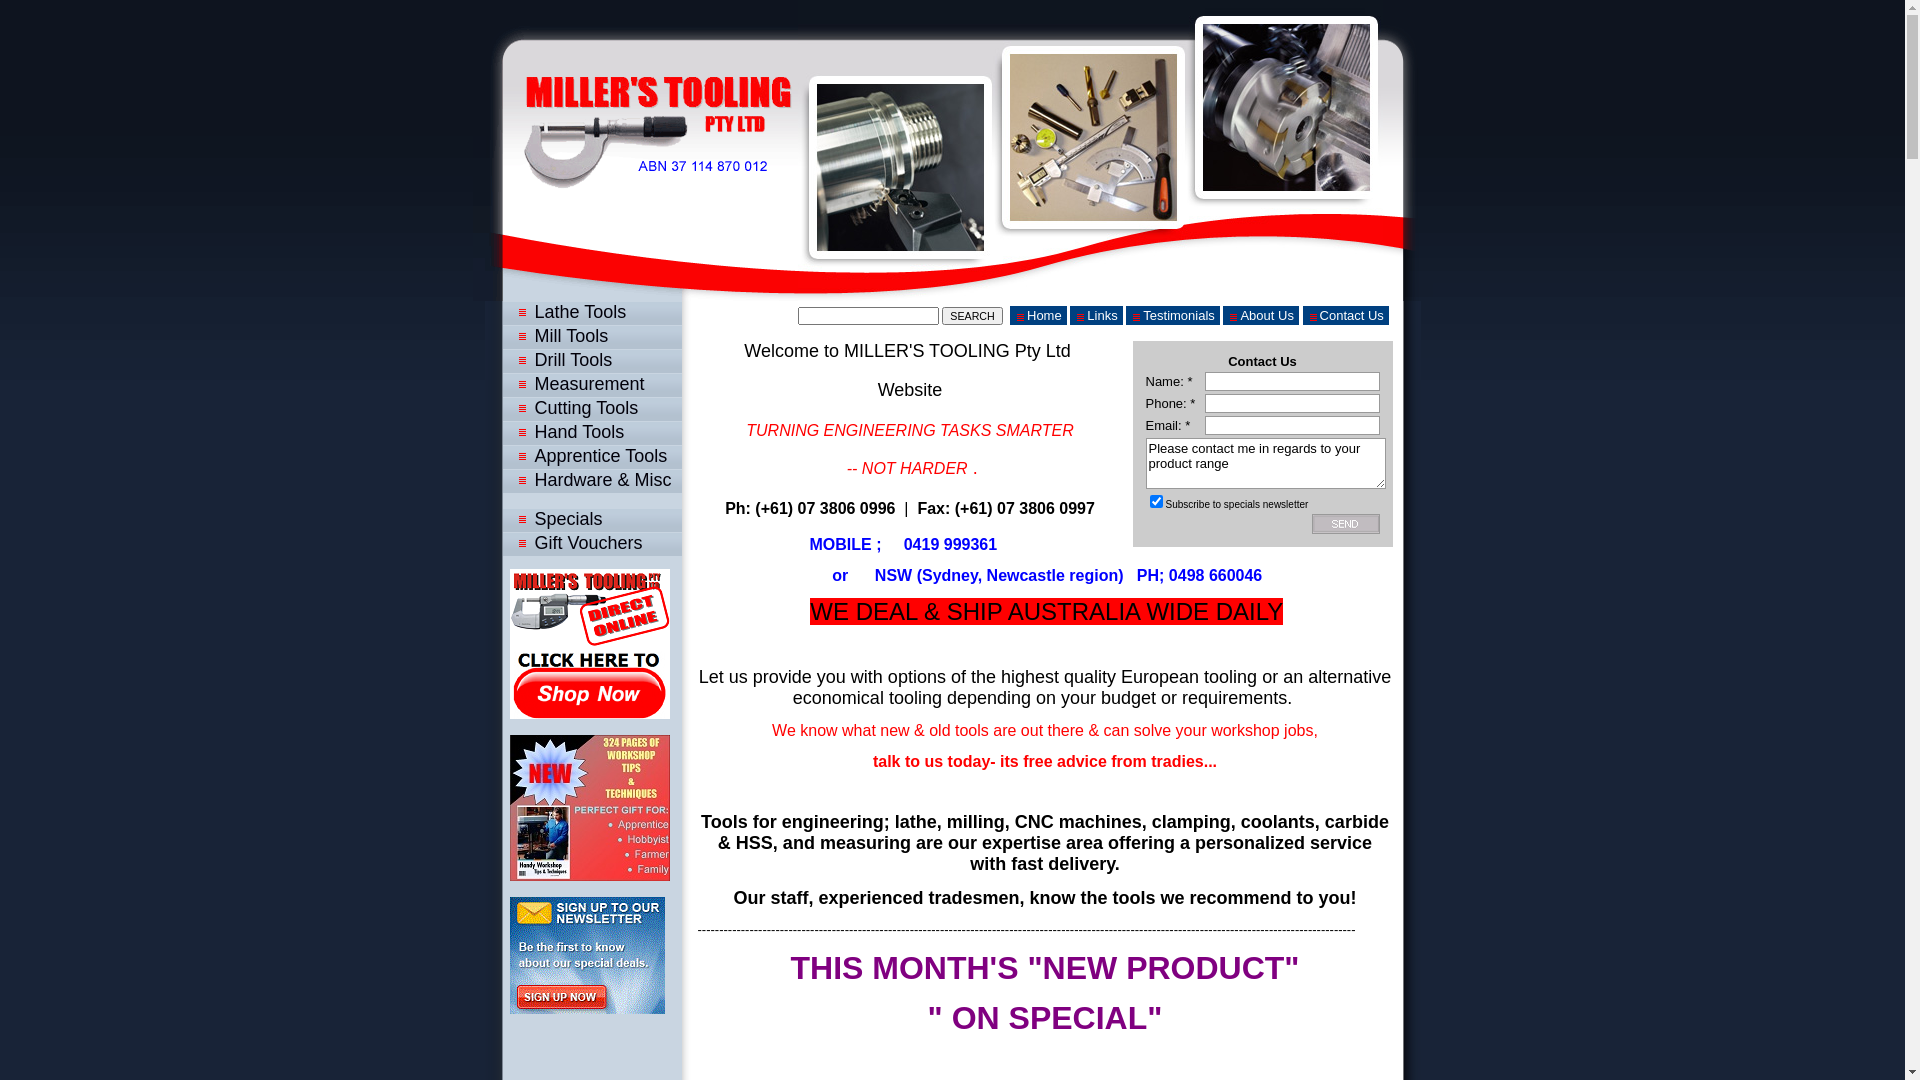 The height and width of the screenshot is (1080, 1920). I want to click on Hand Tools, so click(588, 432).